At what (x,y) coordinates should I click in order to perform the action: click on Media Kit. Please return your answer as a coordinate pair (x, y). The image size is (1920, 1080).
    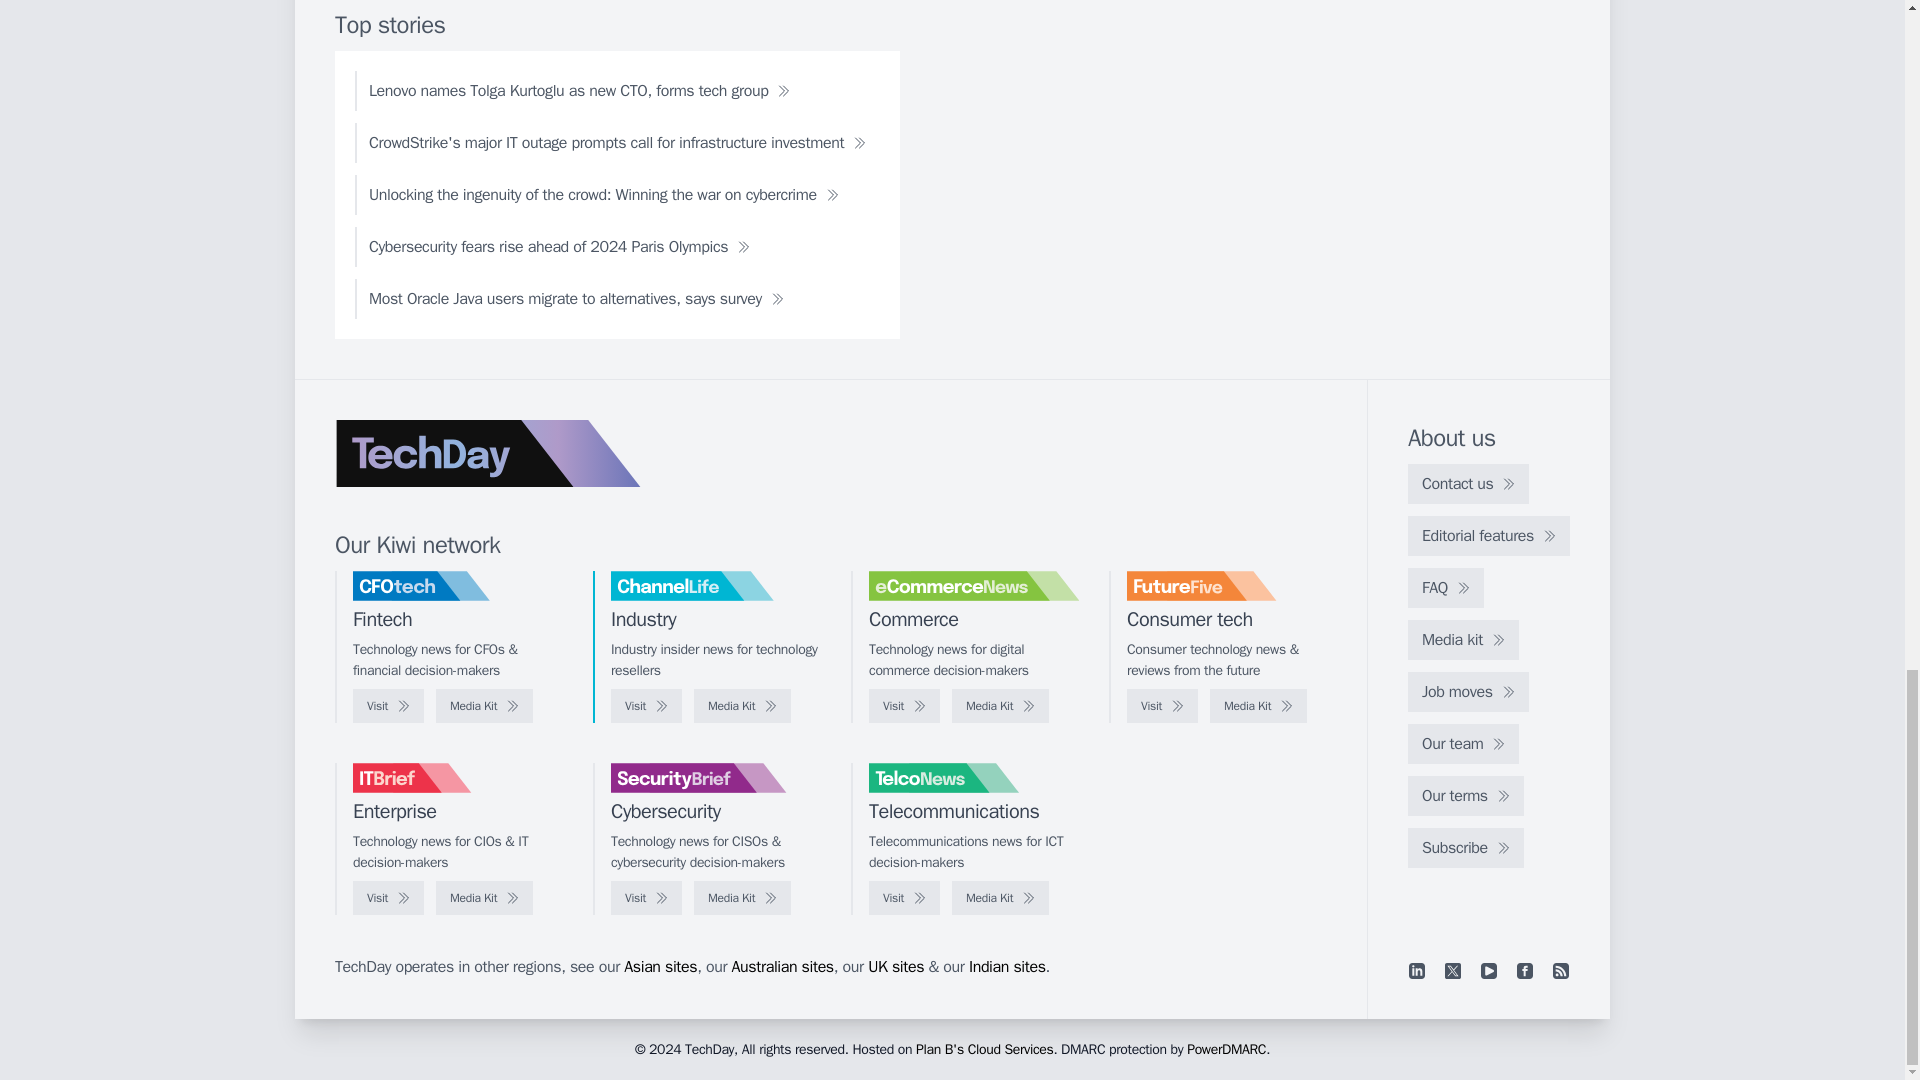
    Looking at the image, I should click on (742, 898).